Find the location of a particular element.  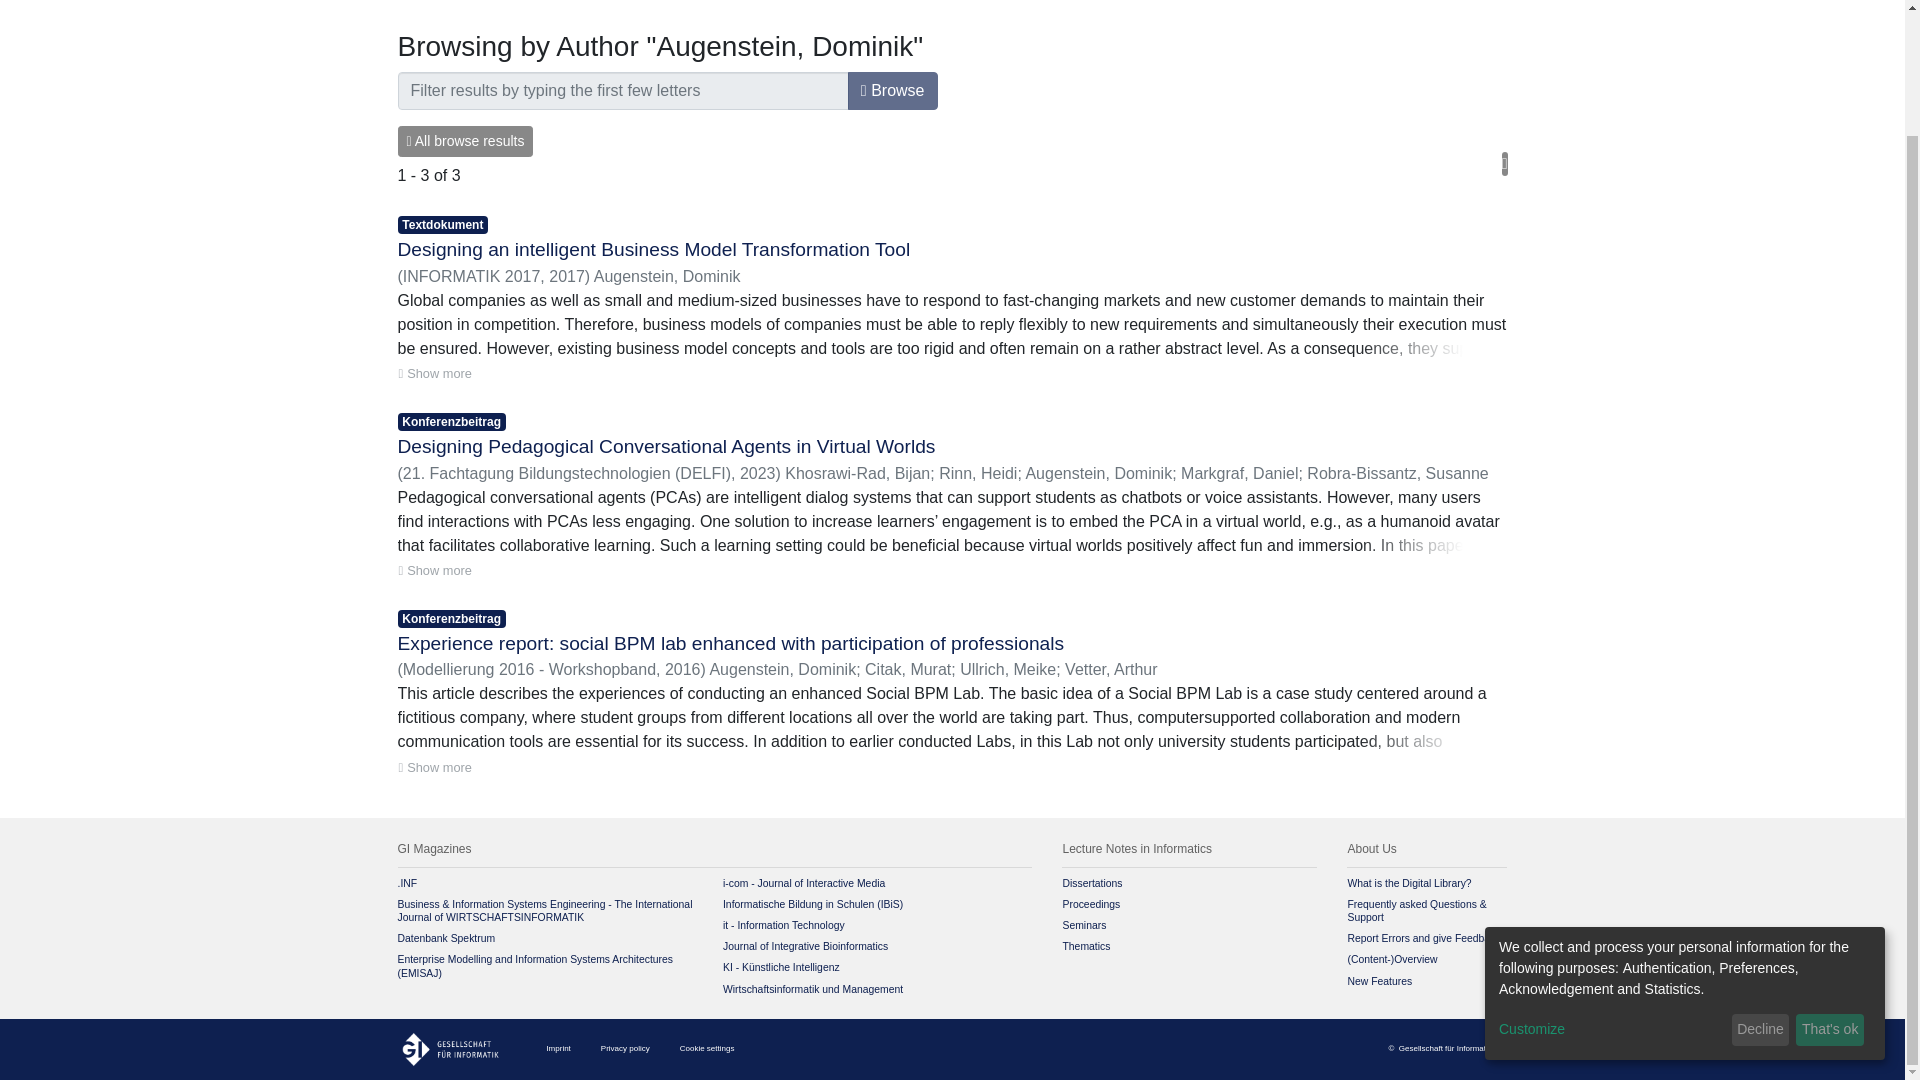

i-com - Journal of Interactive Media is located at coordinates (804, 883).